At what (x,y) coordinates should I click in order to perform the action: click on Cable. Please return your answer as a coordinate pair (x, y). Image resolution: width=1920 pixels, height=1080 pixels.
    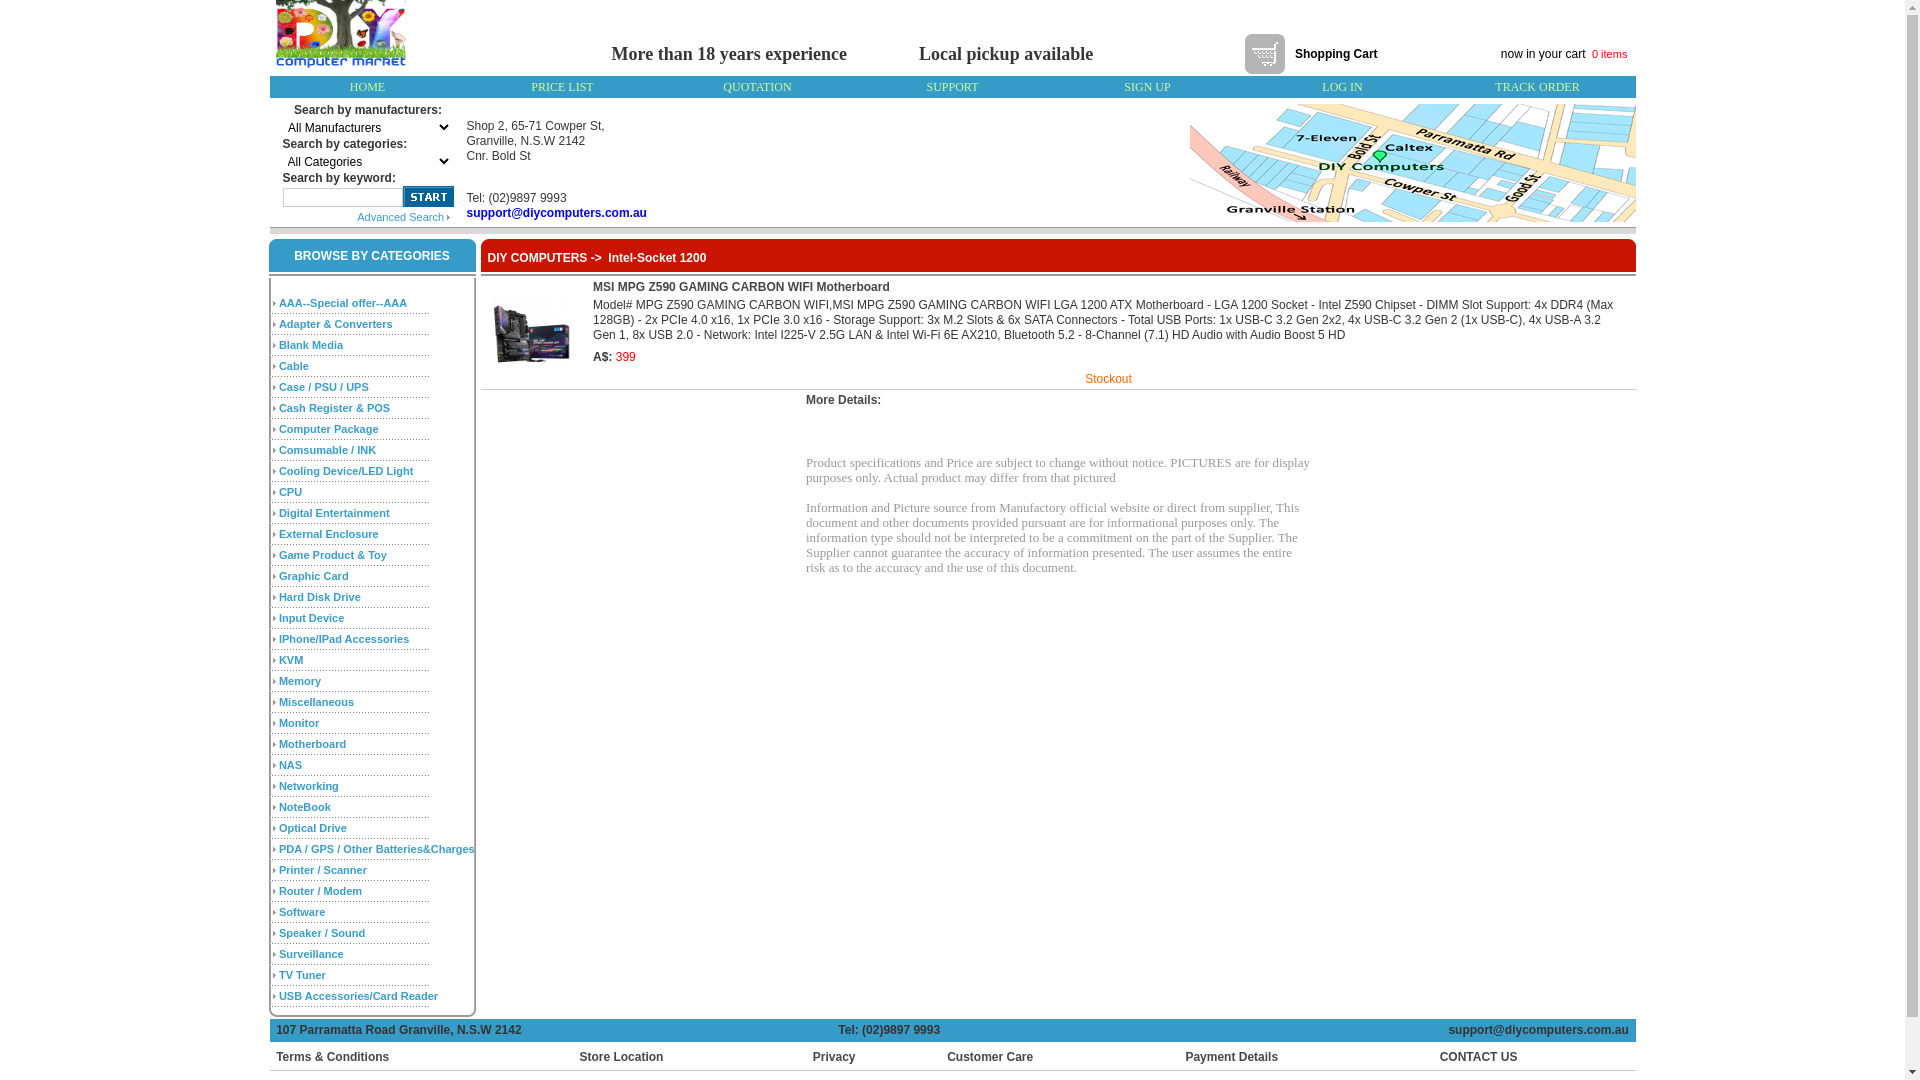
    Looking at the image, I should click on (294, 366).